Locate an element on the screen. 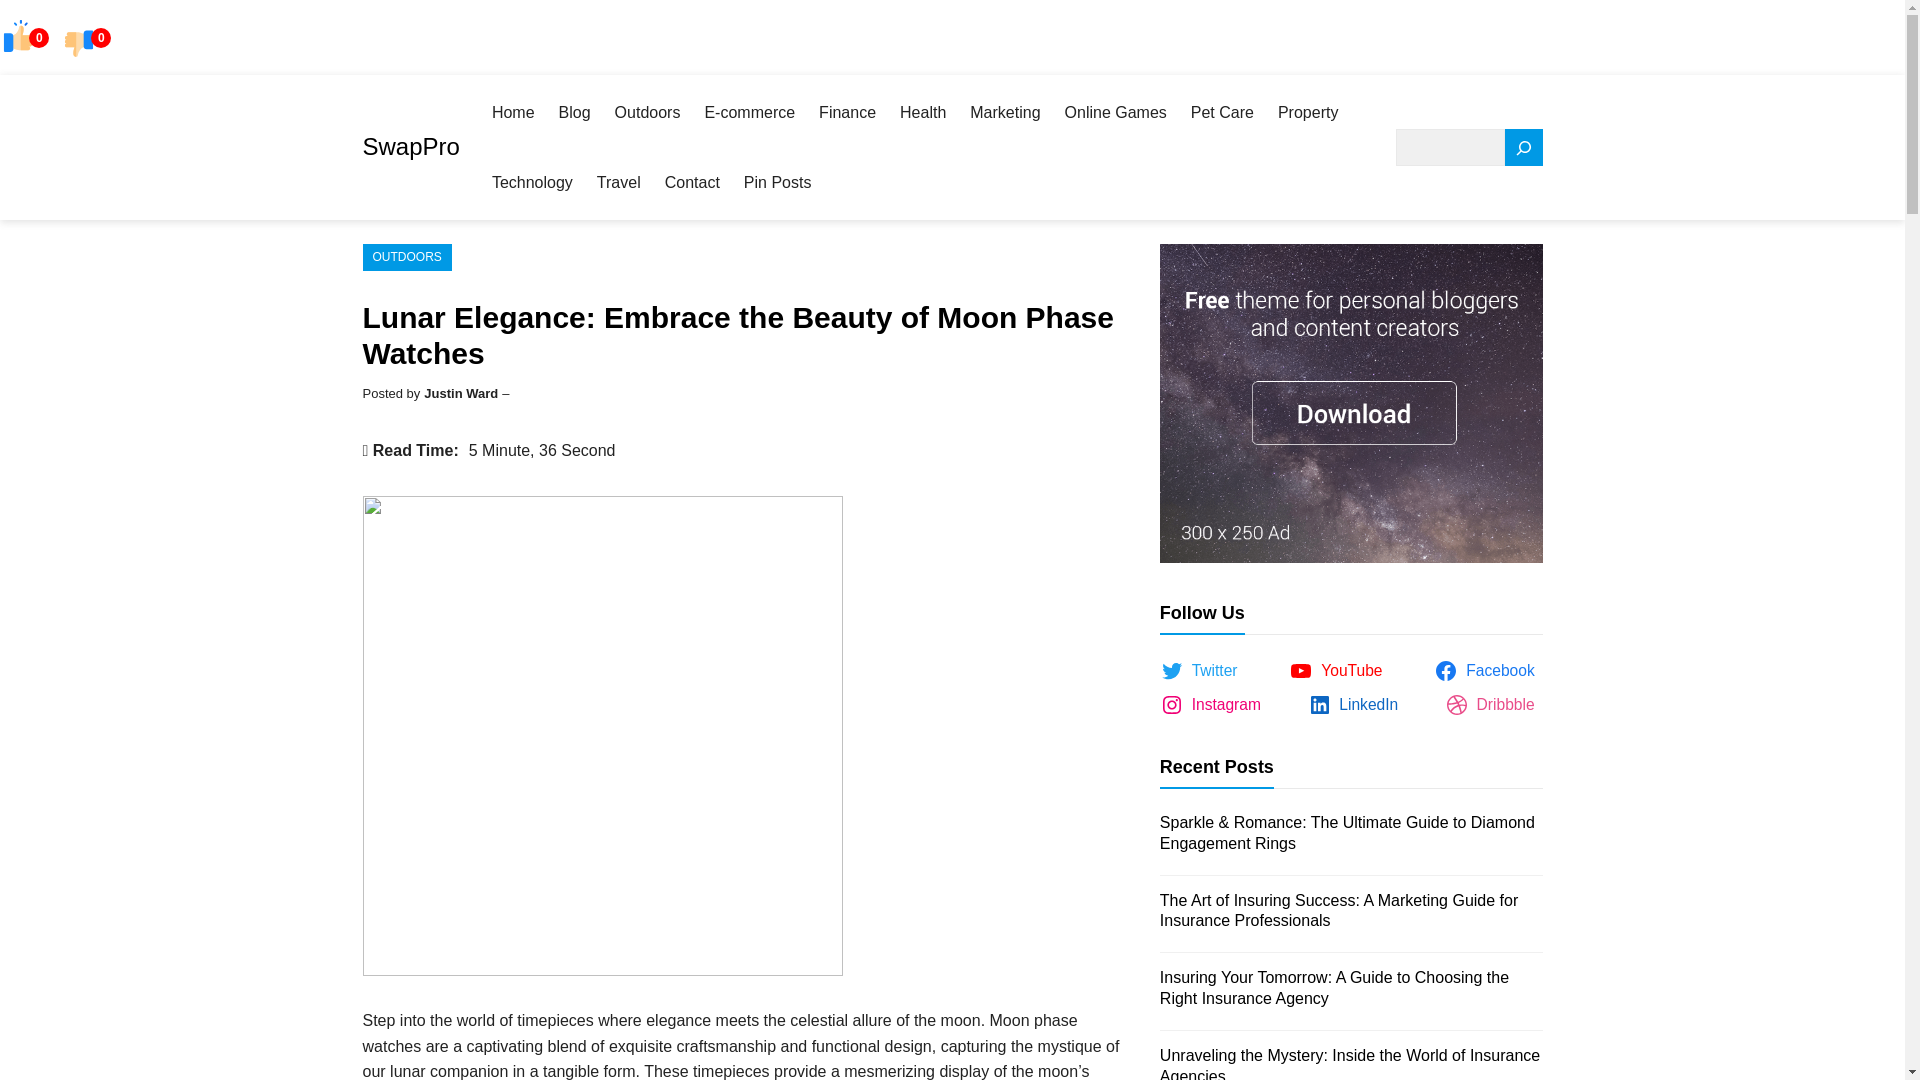 The width and height of the screenshot is (1920, 1080). Online Games is located at coordinates (1116, 112).